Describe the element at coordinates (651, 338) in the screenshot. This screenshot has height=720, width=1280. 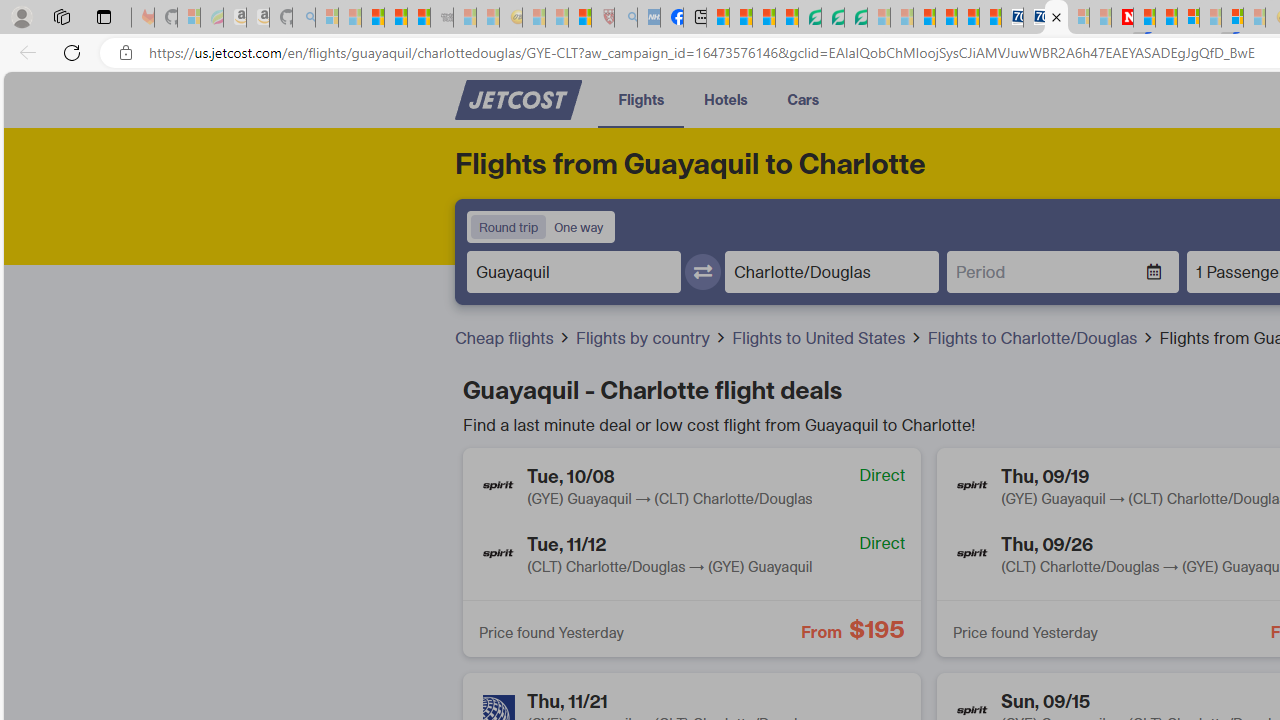
I see `Flights by country` at that location.